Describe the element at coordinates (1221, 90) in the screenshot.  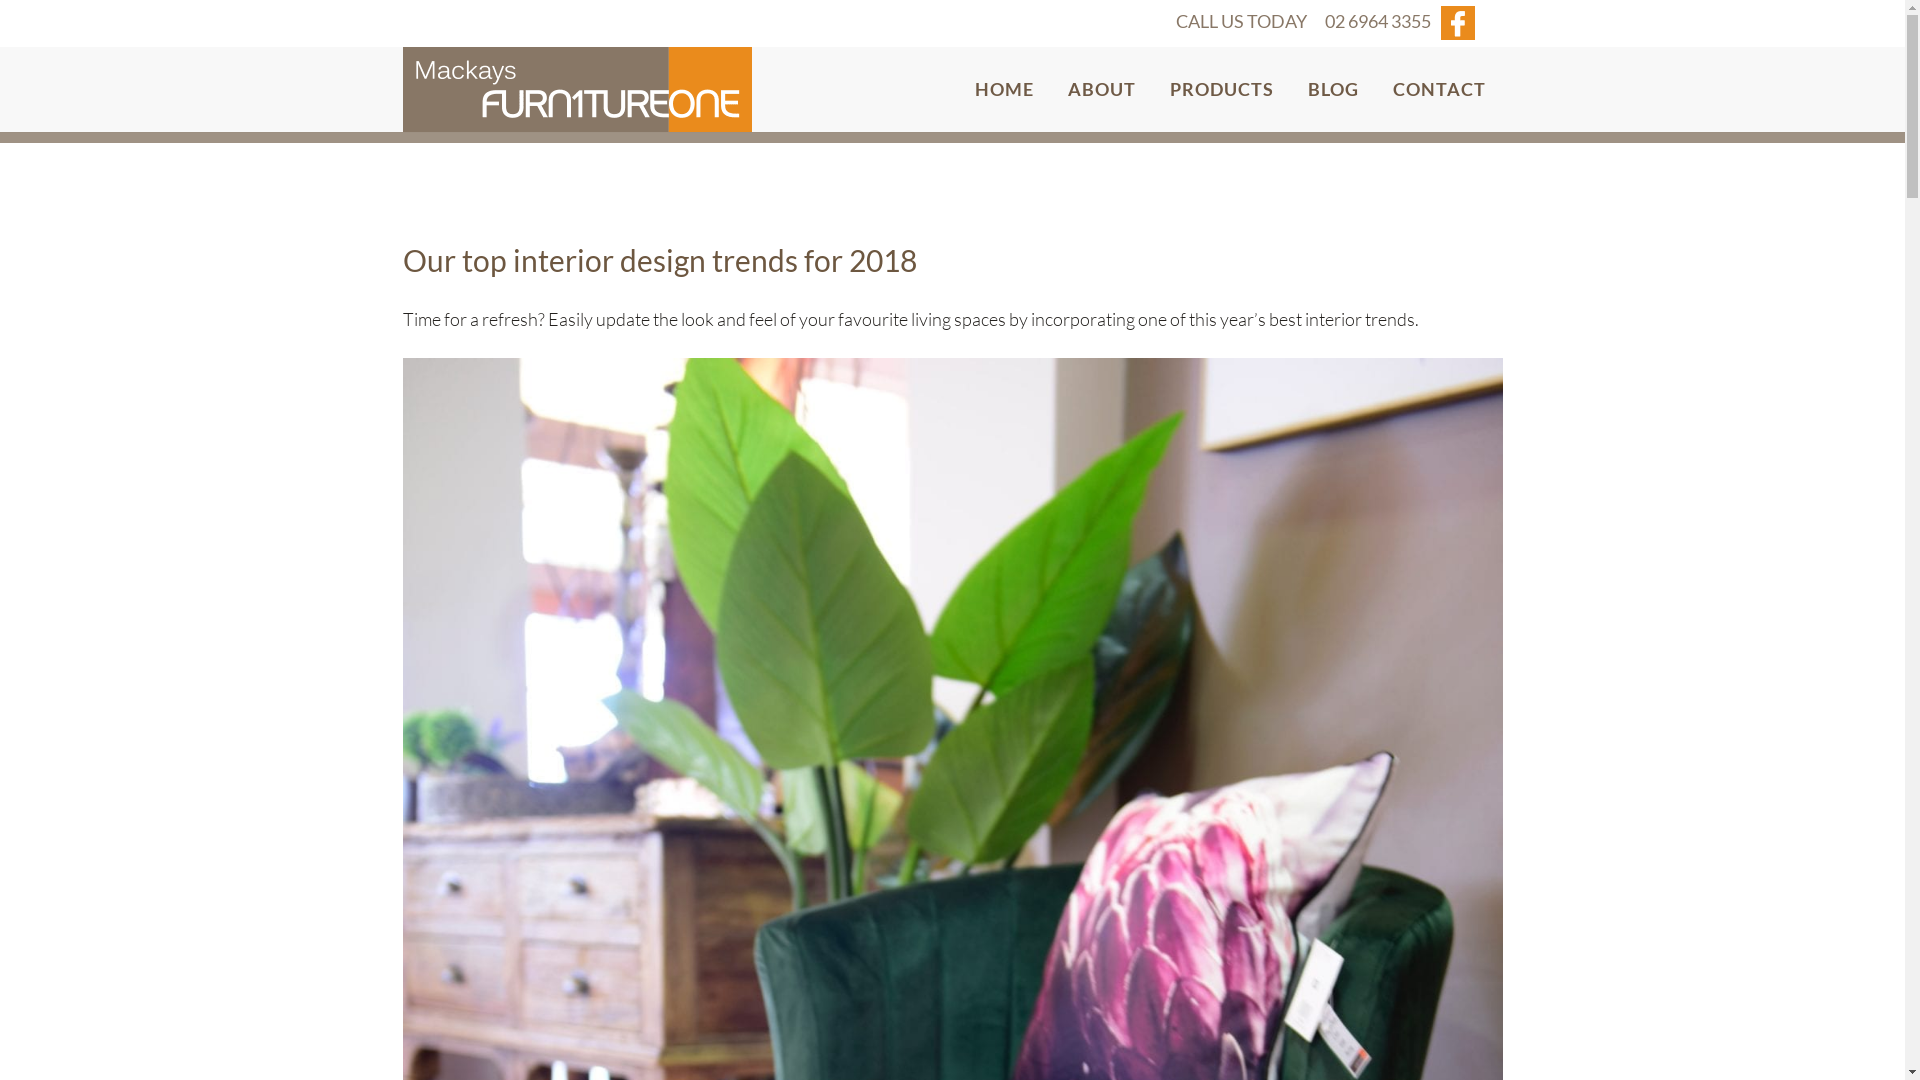
I see `PRODUCTS` at that location.